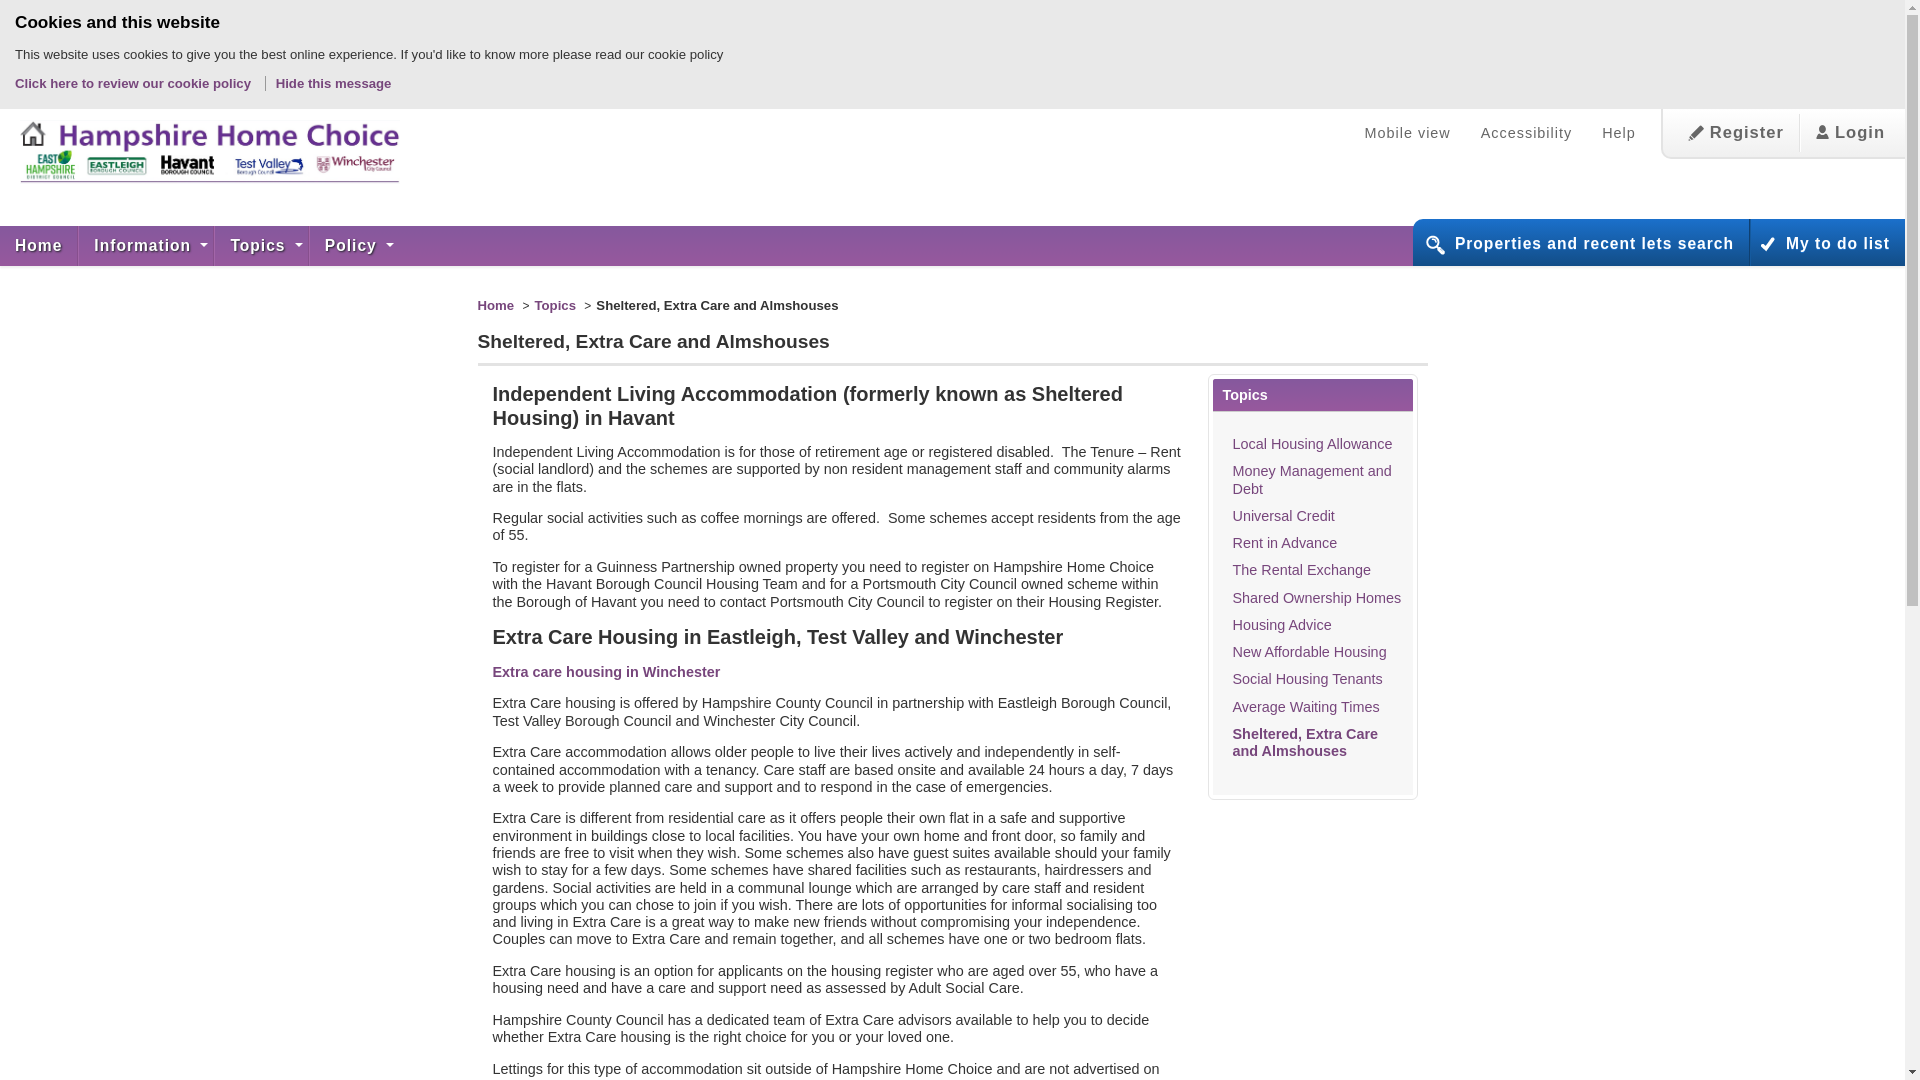 This screenshot has width=1920, height=1080. Describe the element at coordinates (261, 245) in the screenshot. I see `Topics` at that location.